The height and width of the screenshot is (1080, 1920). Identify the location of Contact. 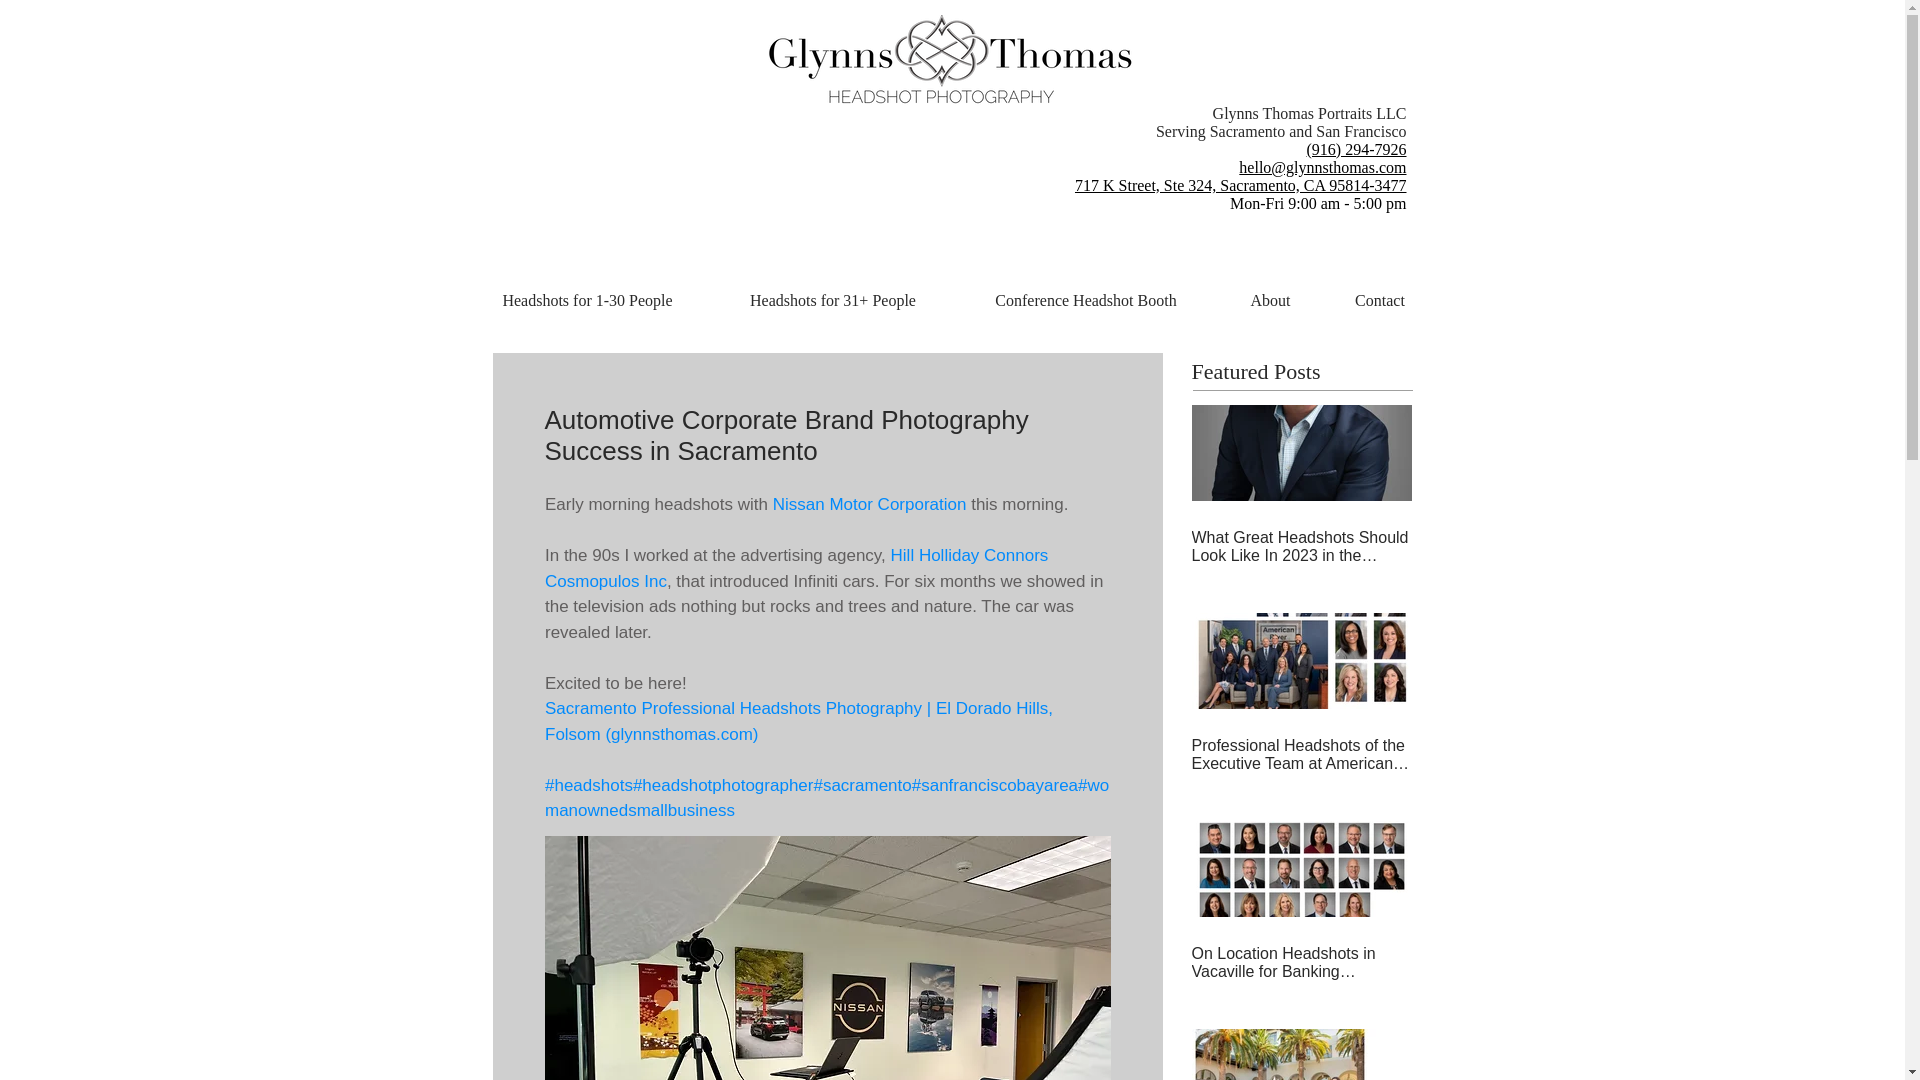
(1379, 300).